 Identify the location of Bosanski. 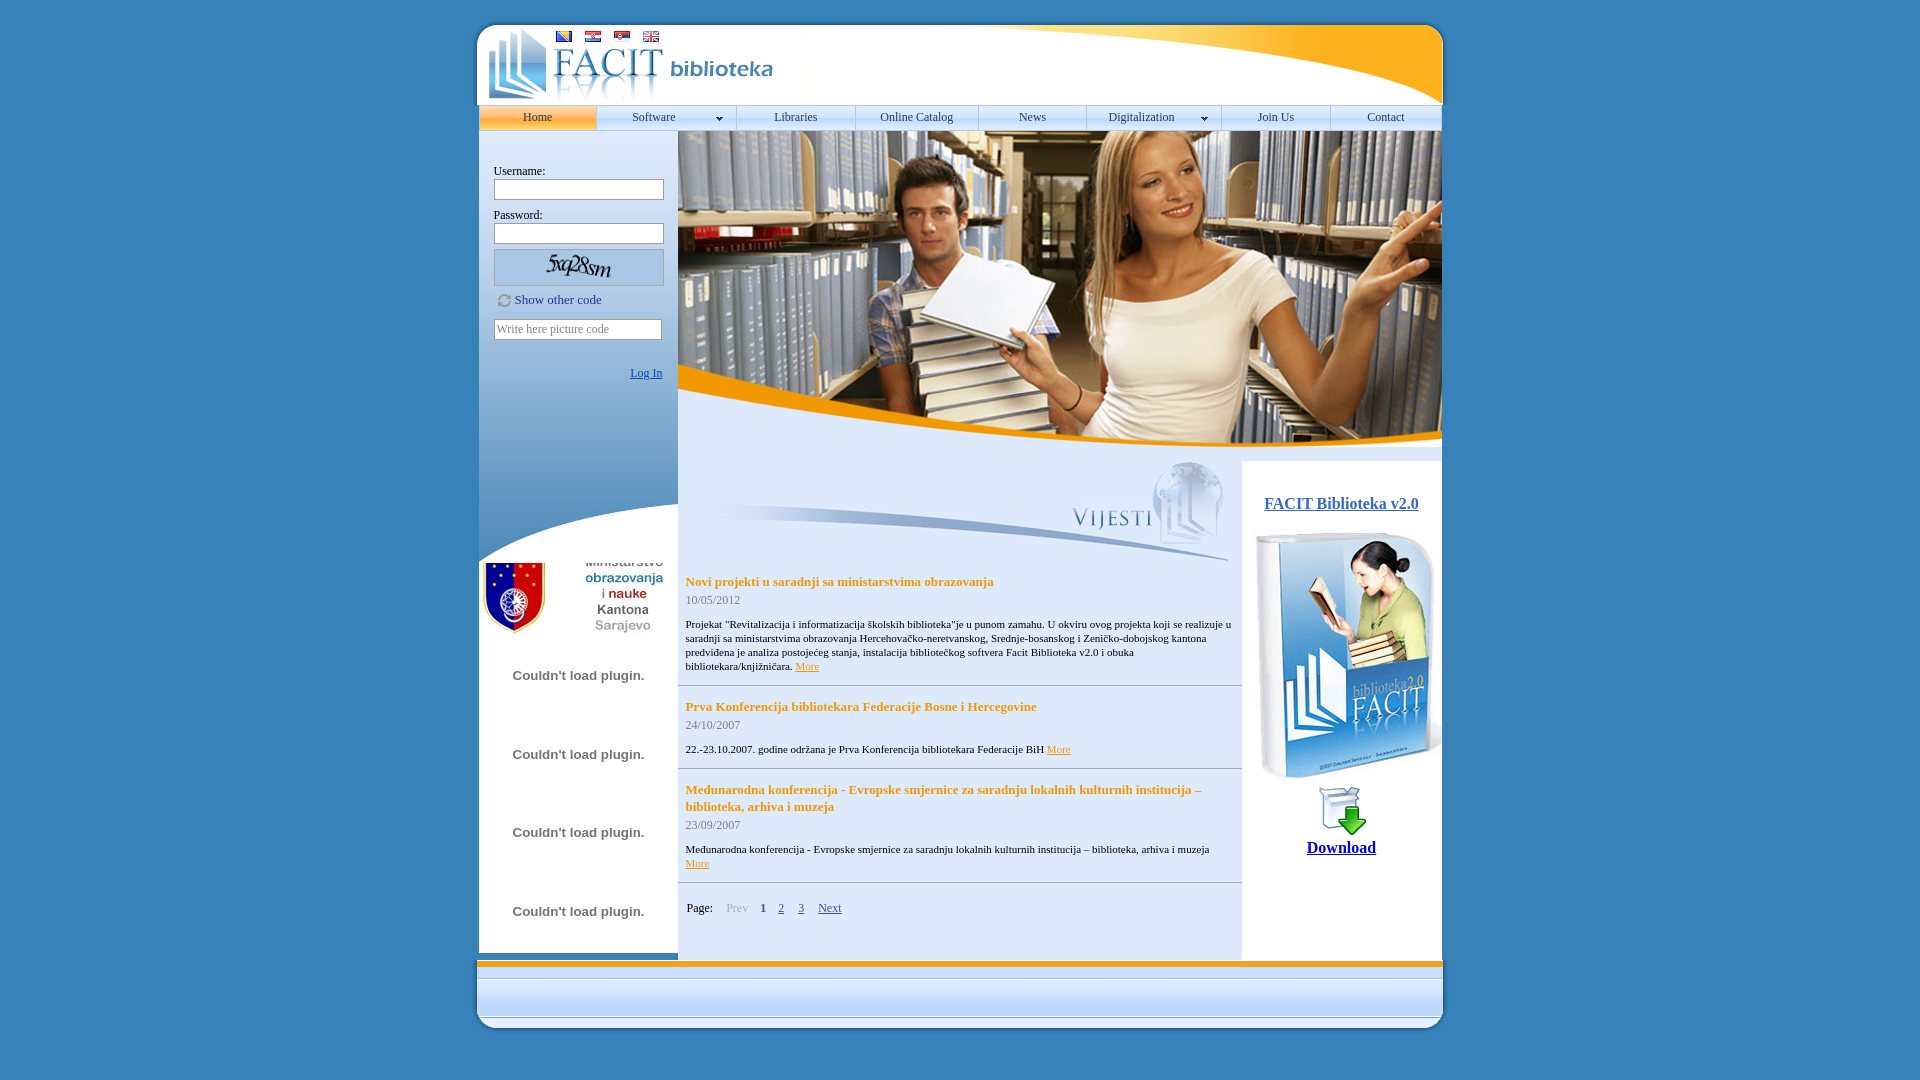
(564, 36).